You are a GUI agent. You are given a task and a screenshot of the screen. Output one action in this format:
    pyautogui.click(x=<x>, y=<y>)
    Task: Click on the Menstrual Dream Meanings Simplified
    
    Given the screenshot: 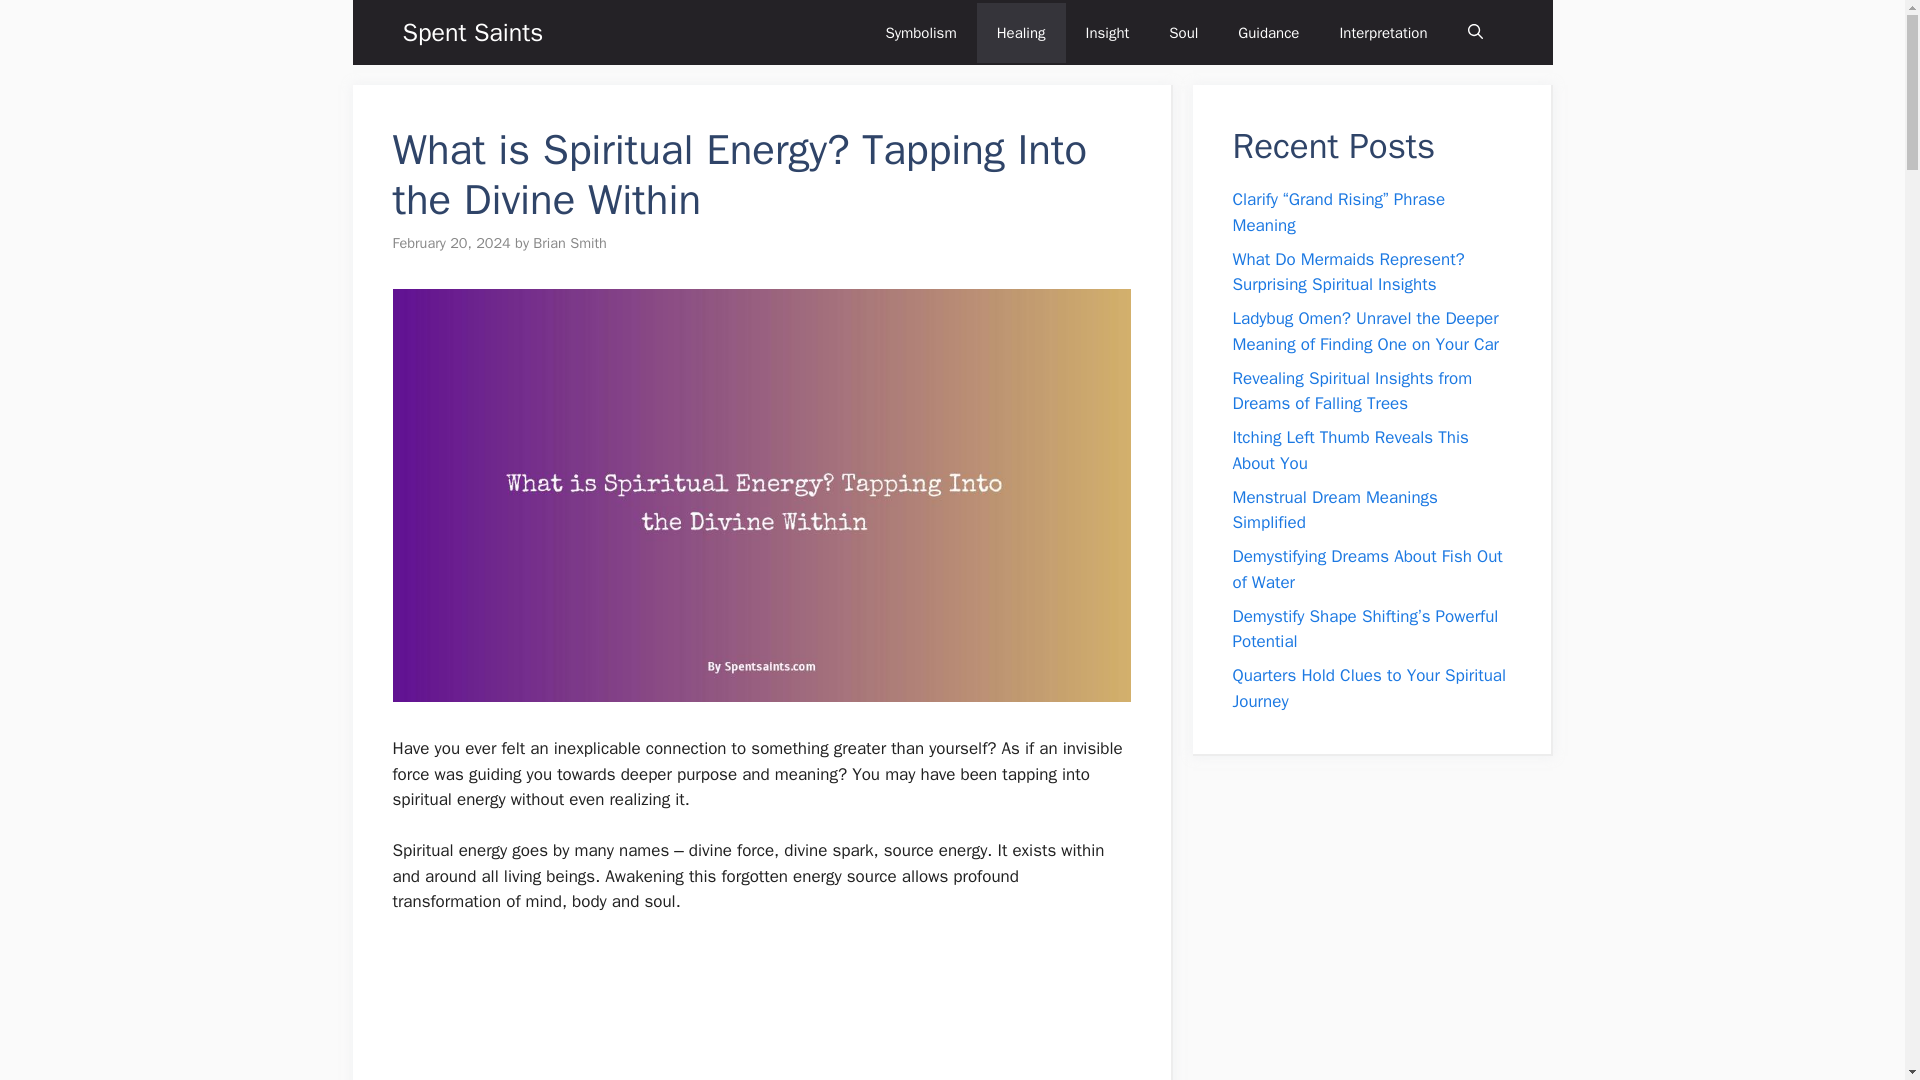 What is the action you would take?
    pyautogui.click(x=1334, y=510)
    